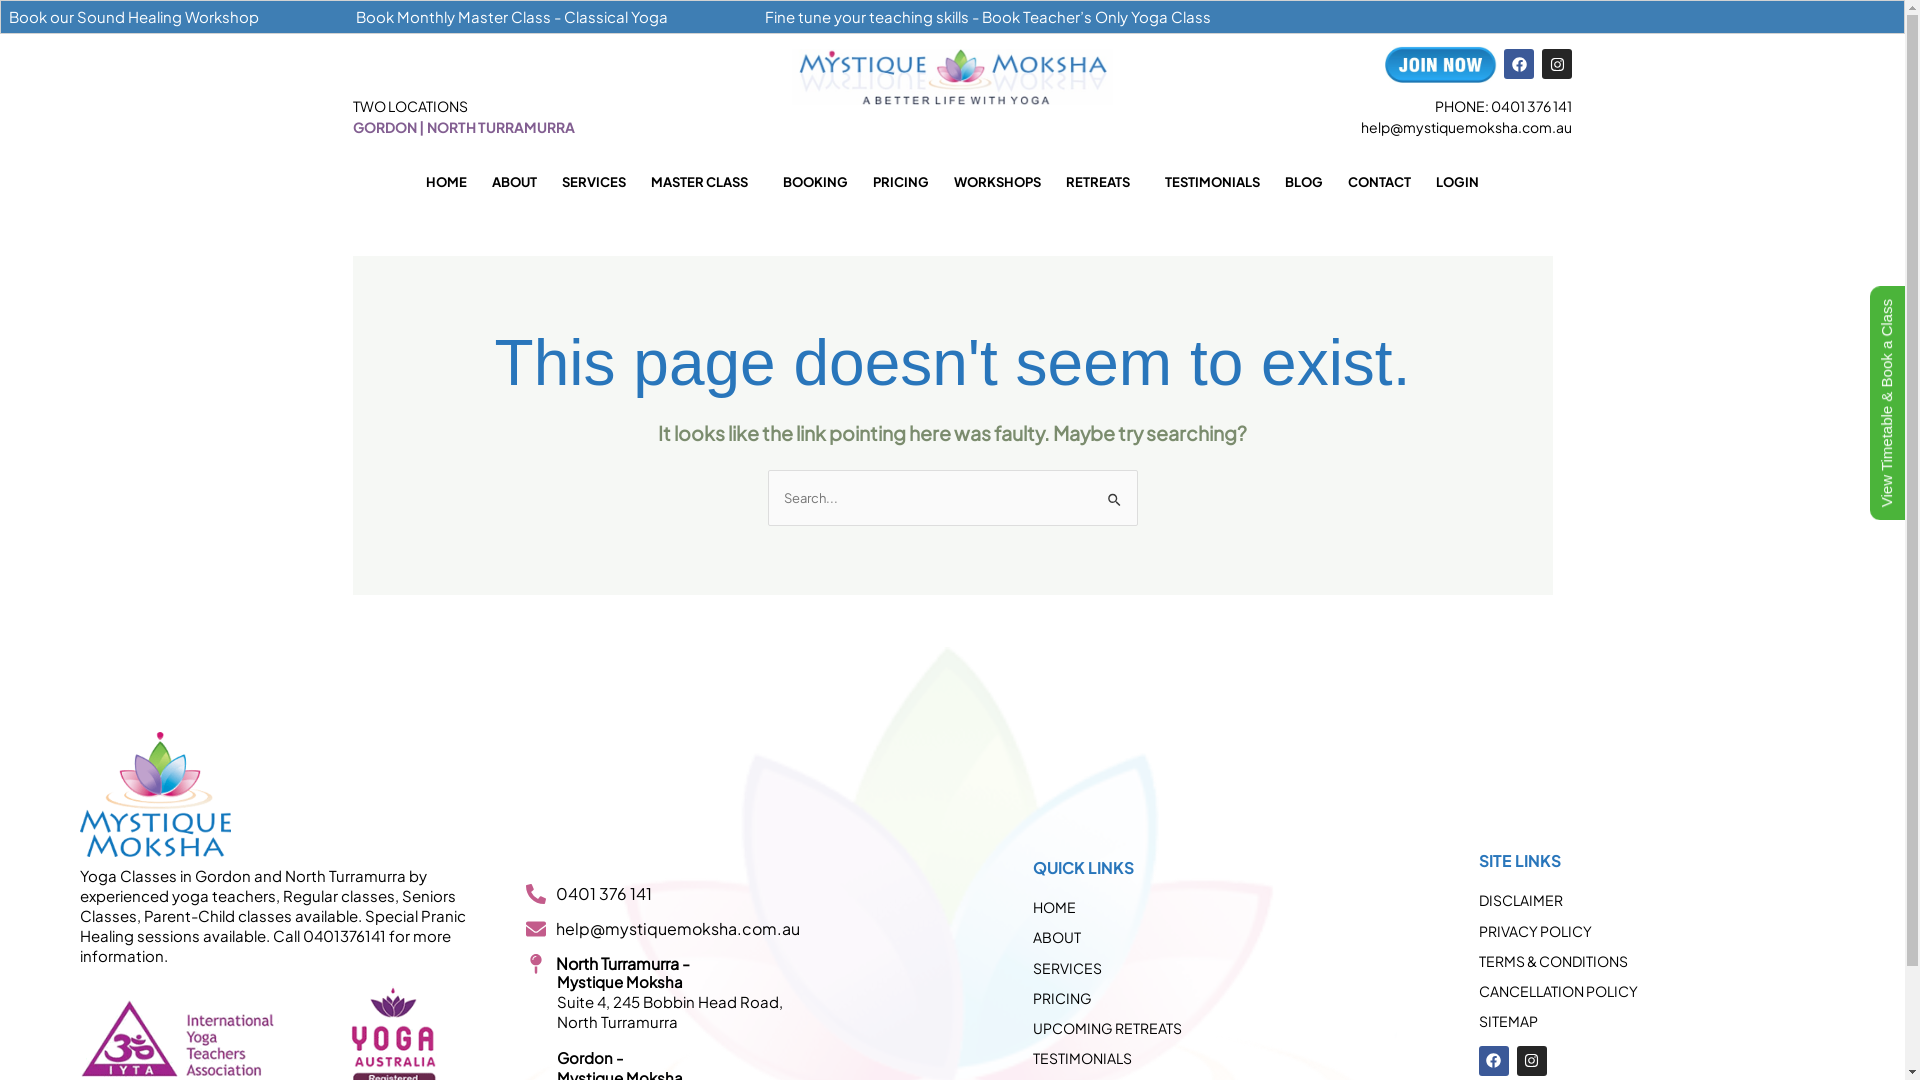 The width and height of the screenshot is (1920, 1080). What do you see at coordinates (739, 893) in the screenshot?
I see `0401 376 141` at bounding box center [739, 893].